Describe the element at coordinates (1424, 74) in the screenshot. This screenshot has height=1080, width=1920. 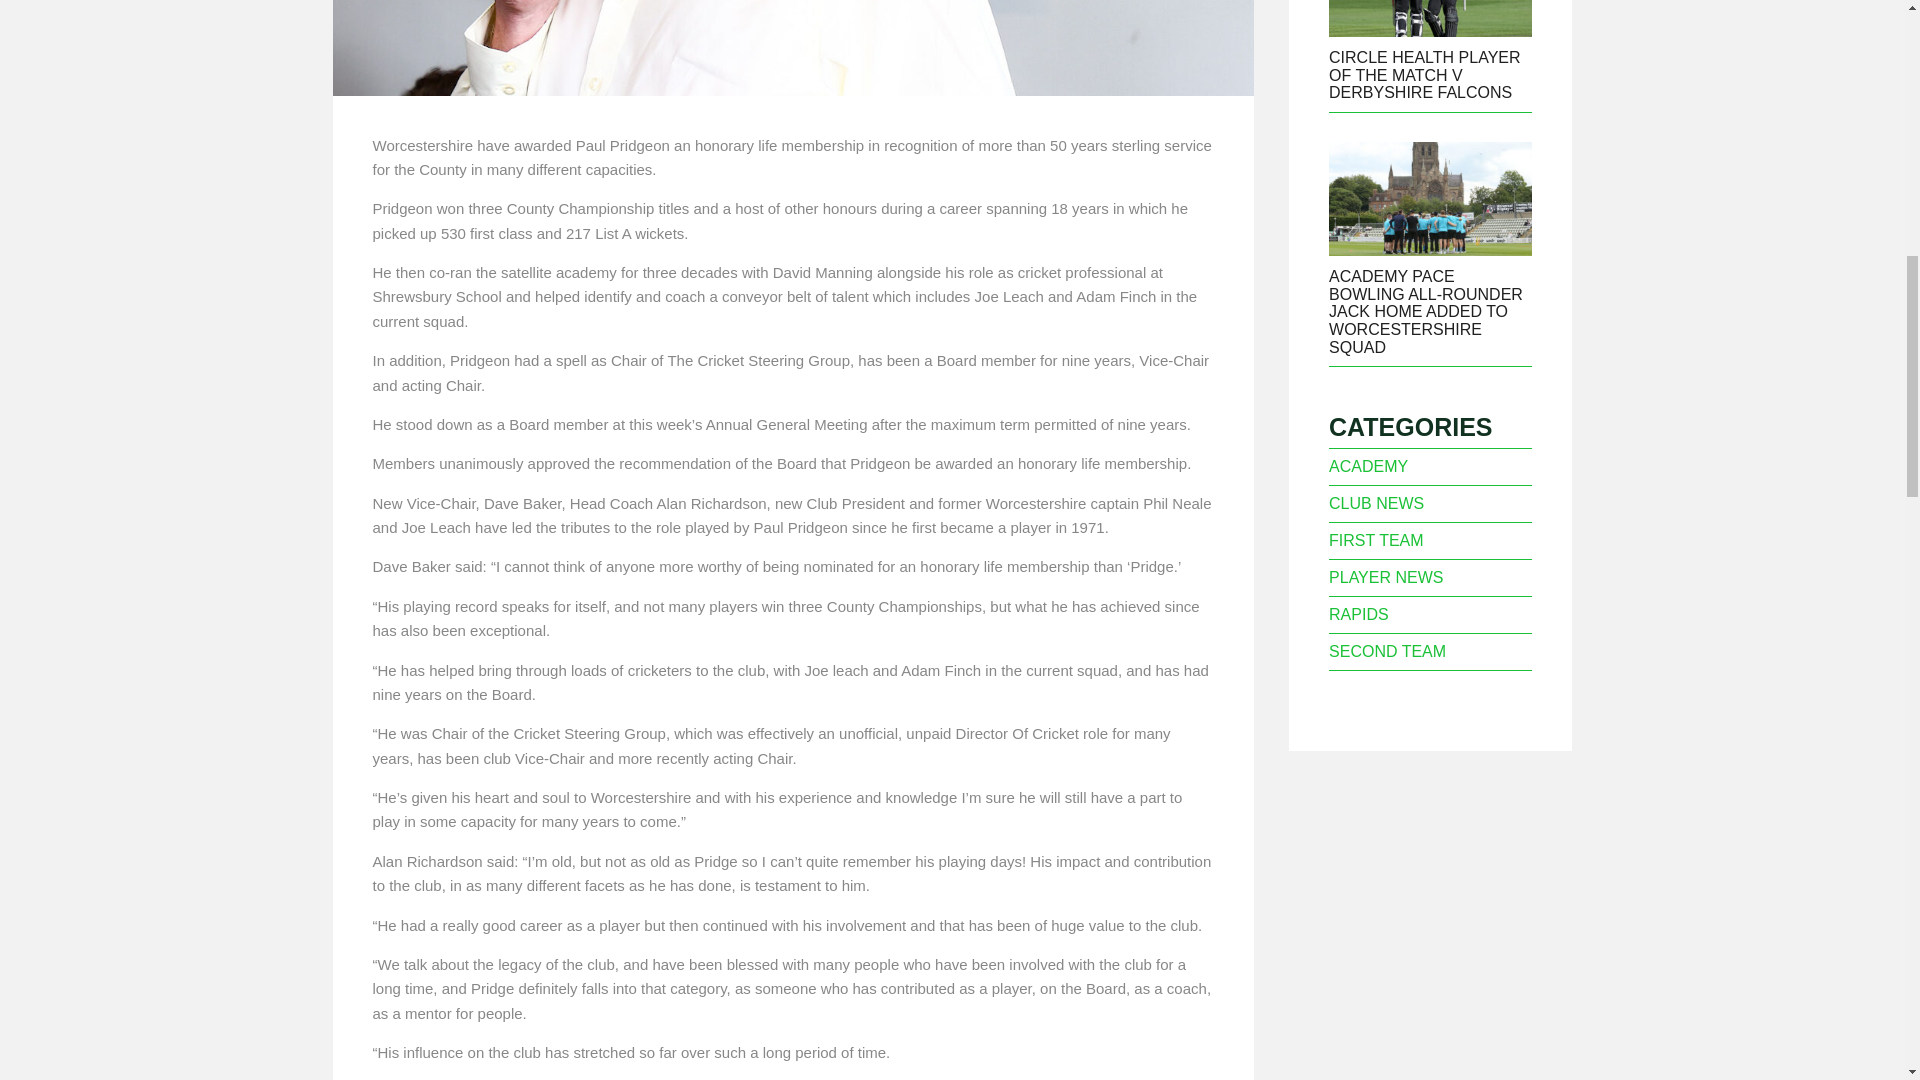
I see `CIRCLE HEALTH PLAYER OF THE MATCH V DERBYSHIRE FALCONS` at that location.